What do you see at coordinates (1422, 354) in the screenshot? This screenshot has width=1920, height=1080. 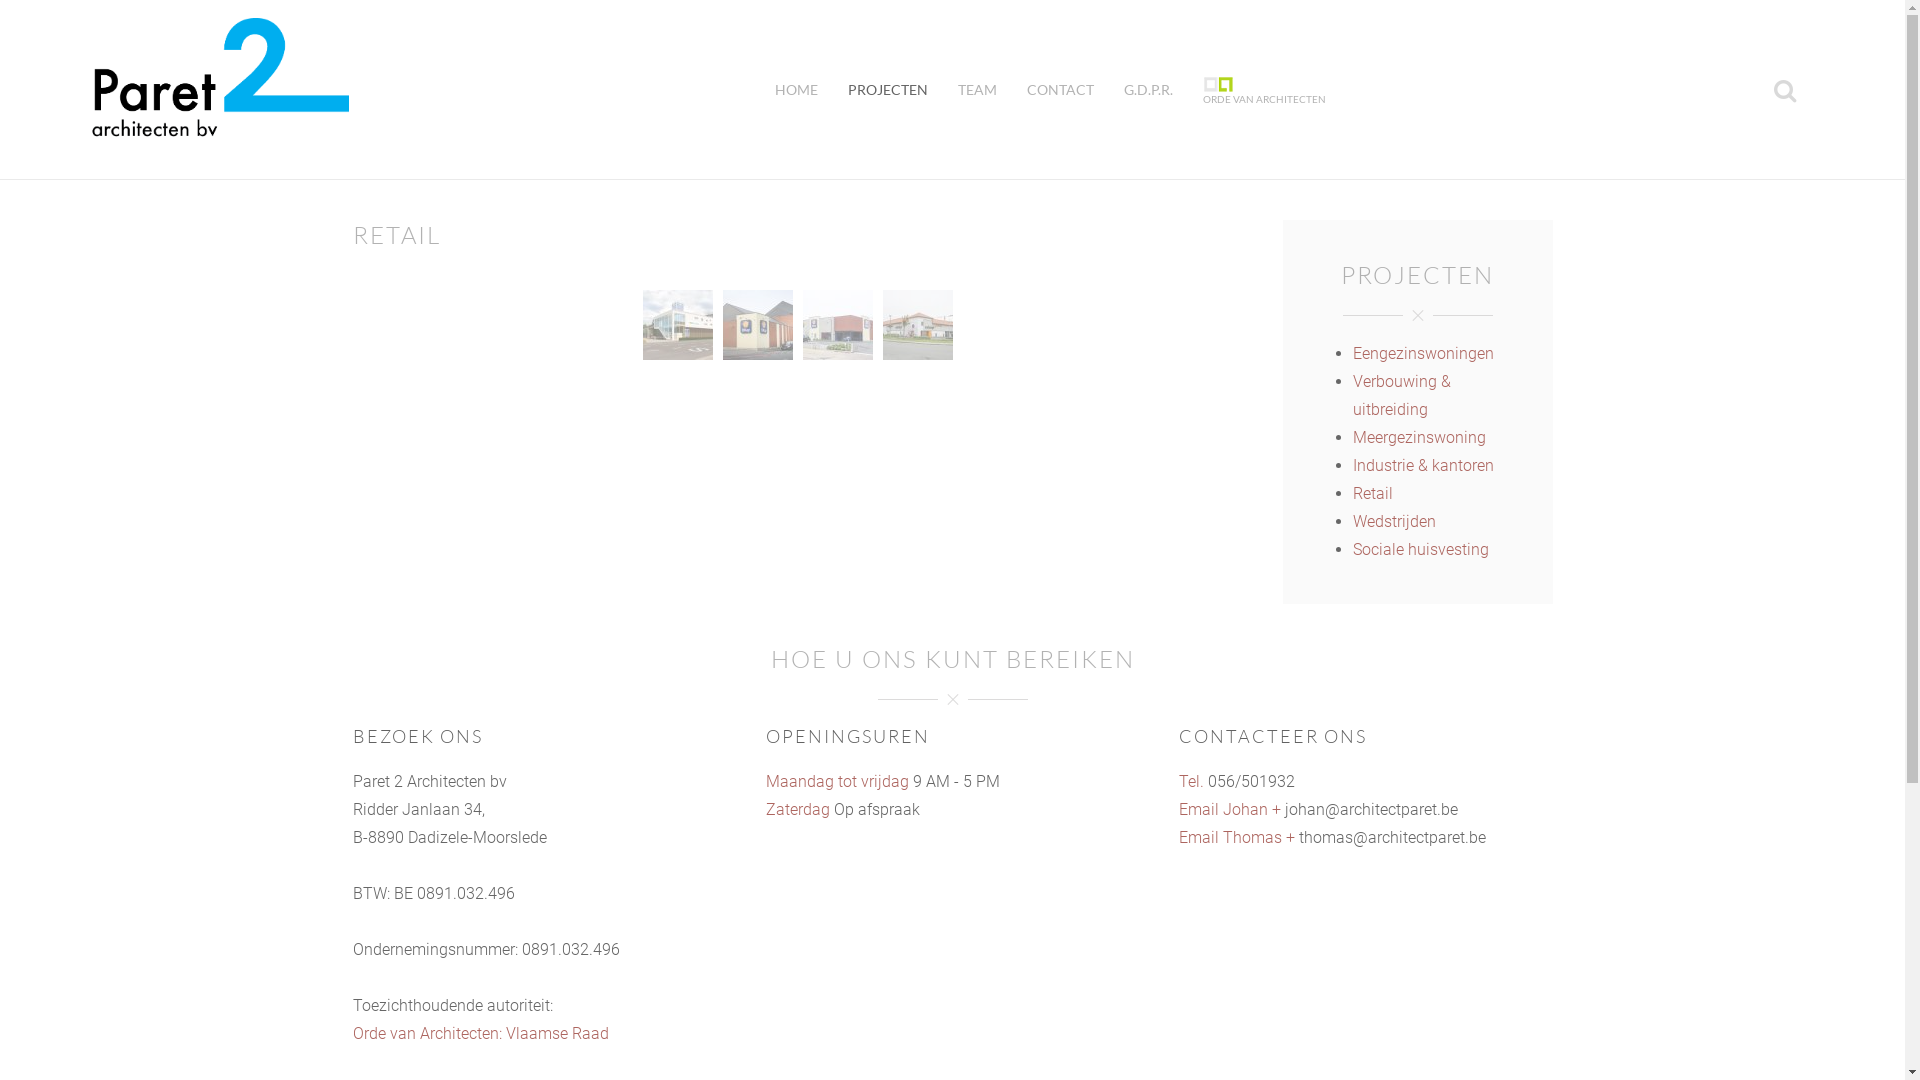 I see `Eengezinswoningen` at bounding box center [1422, 354].